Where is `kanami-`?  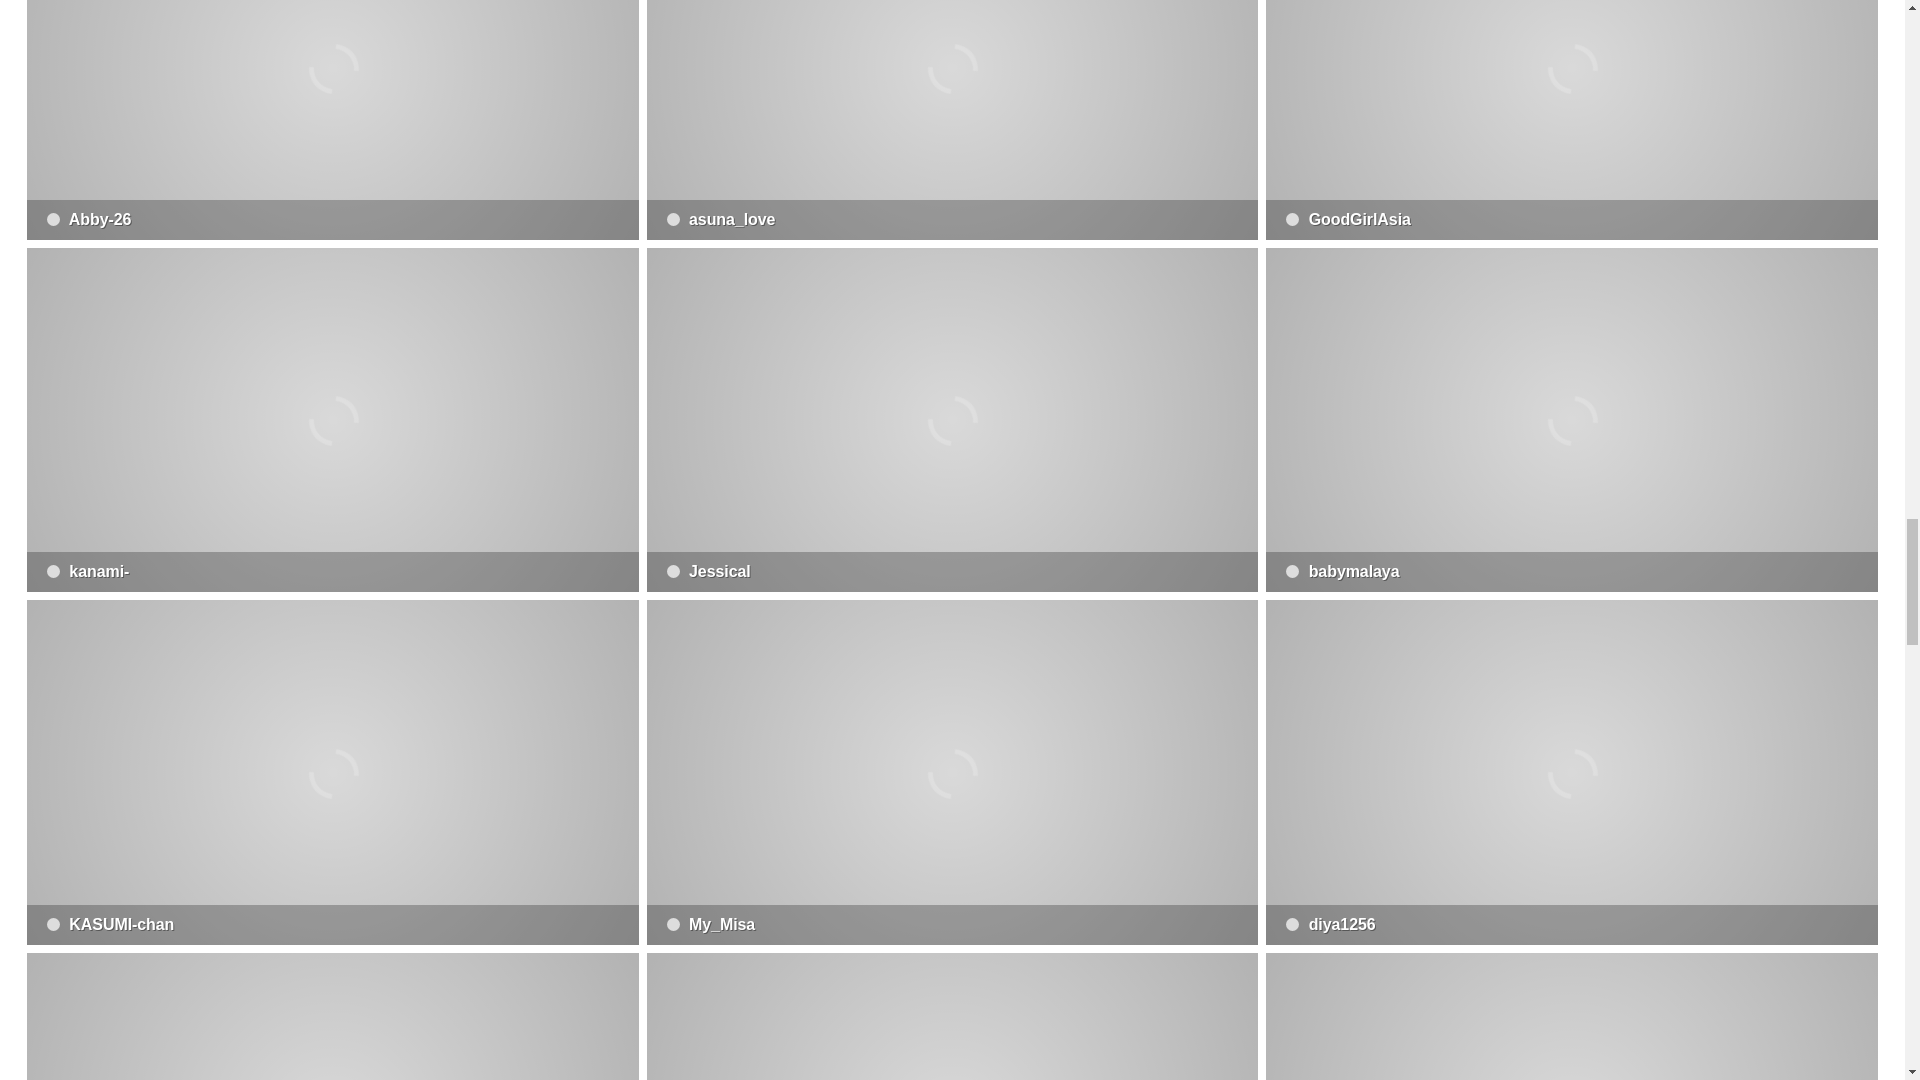 kanami- is located at coordinates (332, 420).